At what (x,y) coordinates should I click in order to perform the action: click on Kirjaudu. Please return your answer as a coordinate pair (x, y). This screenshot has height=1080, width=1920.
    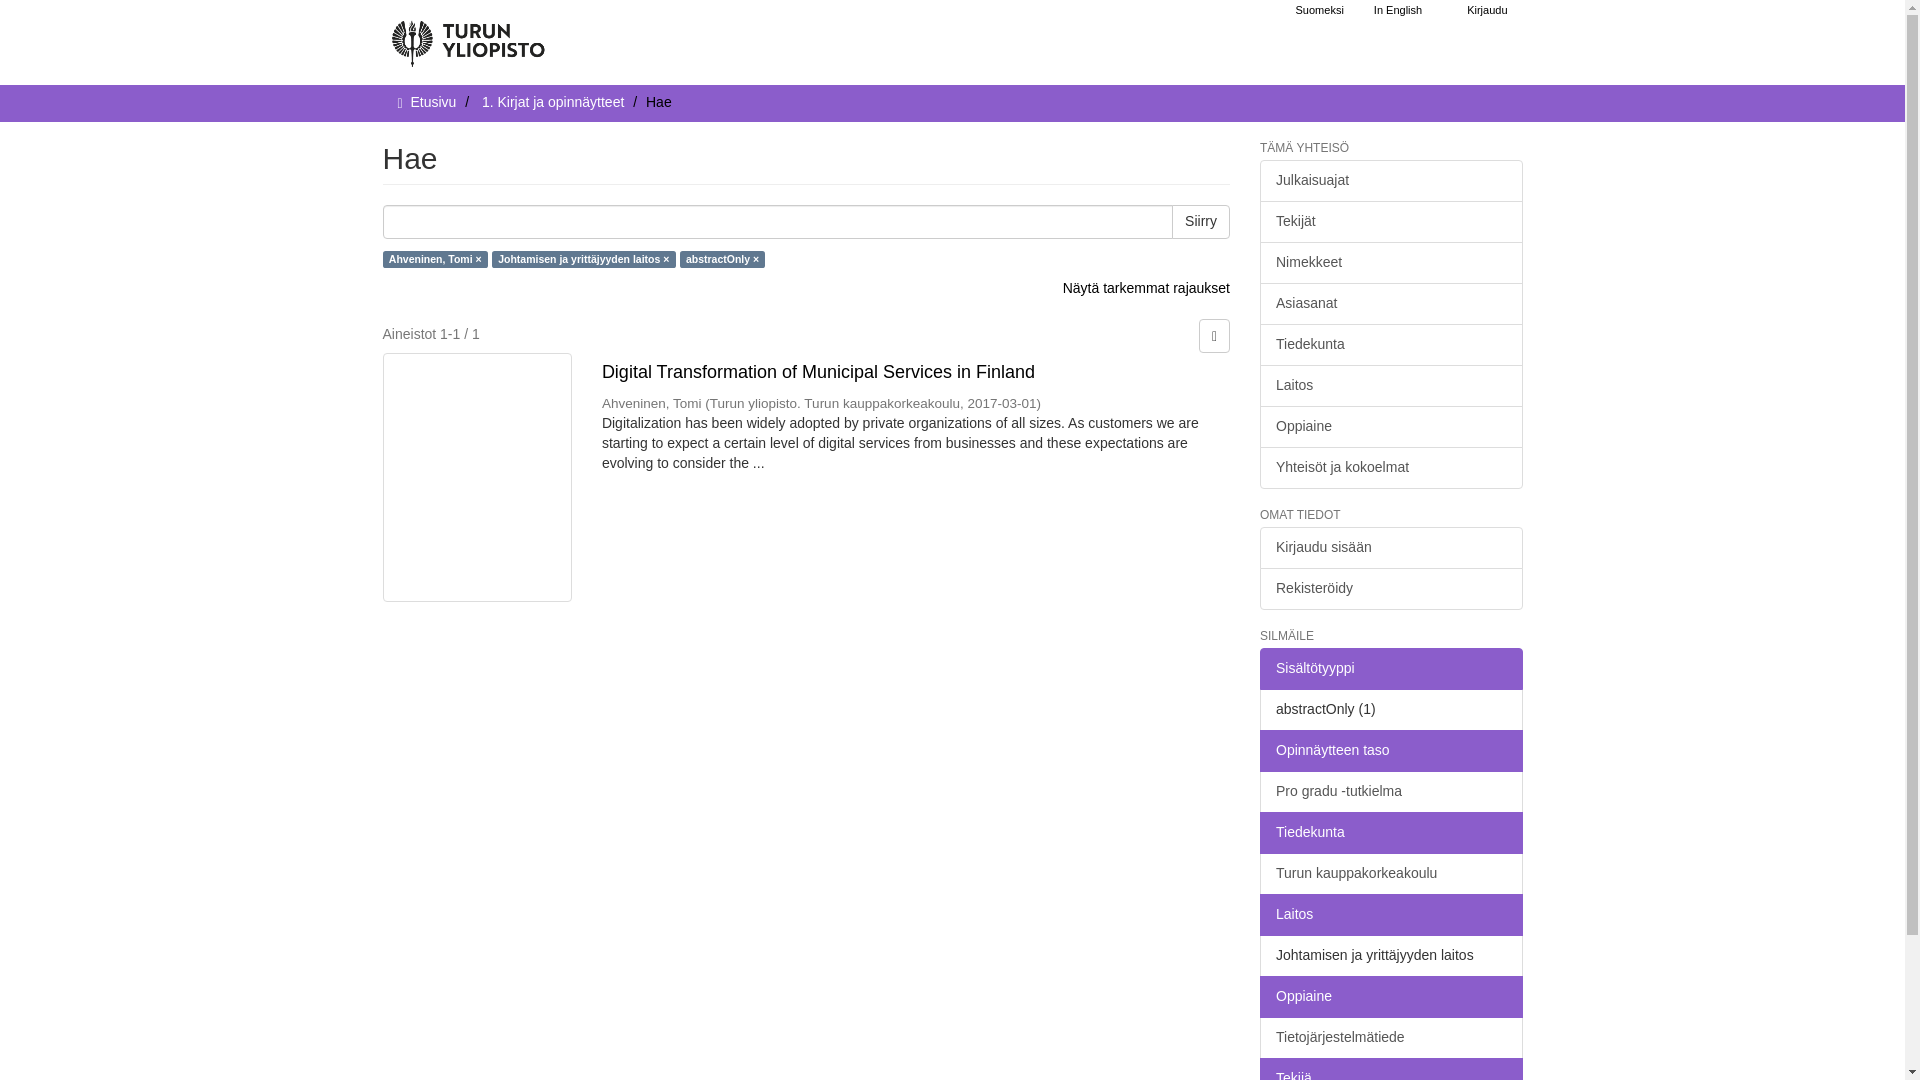
    Looking at the image, I should click on (1486, 10).